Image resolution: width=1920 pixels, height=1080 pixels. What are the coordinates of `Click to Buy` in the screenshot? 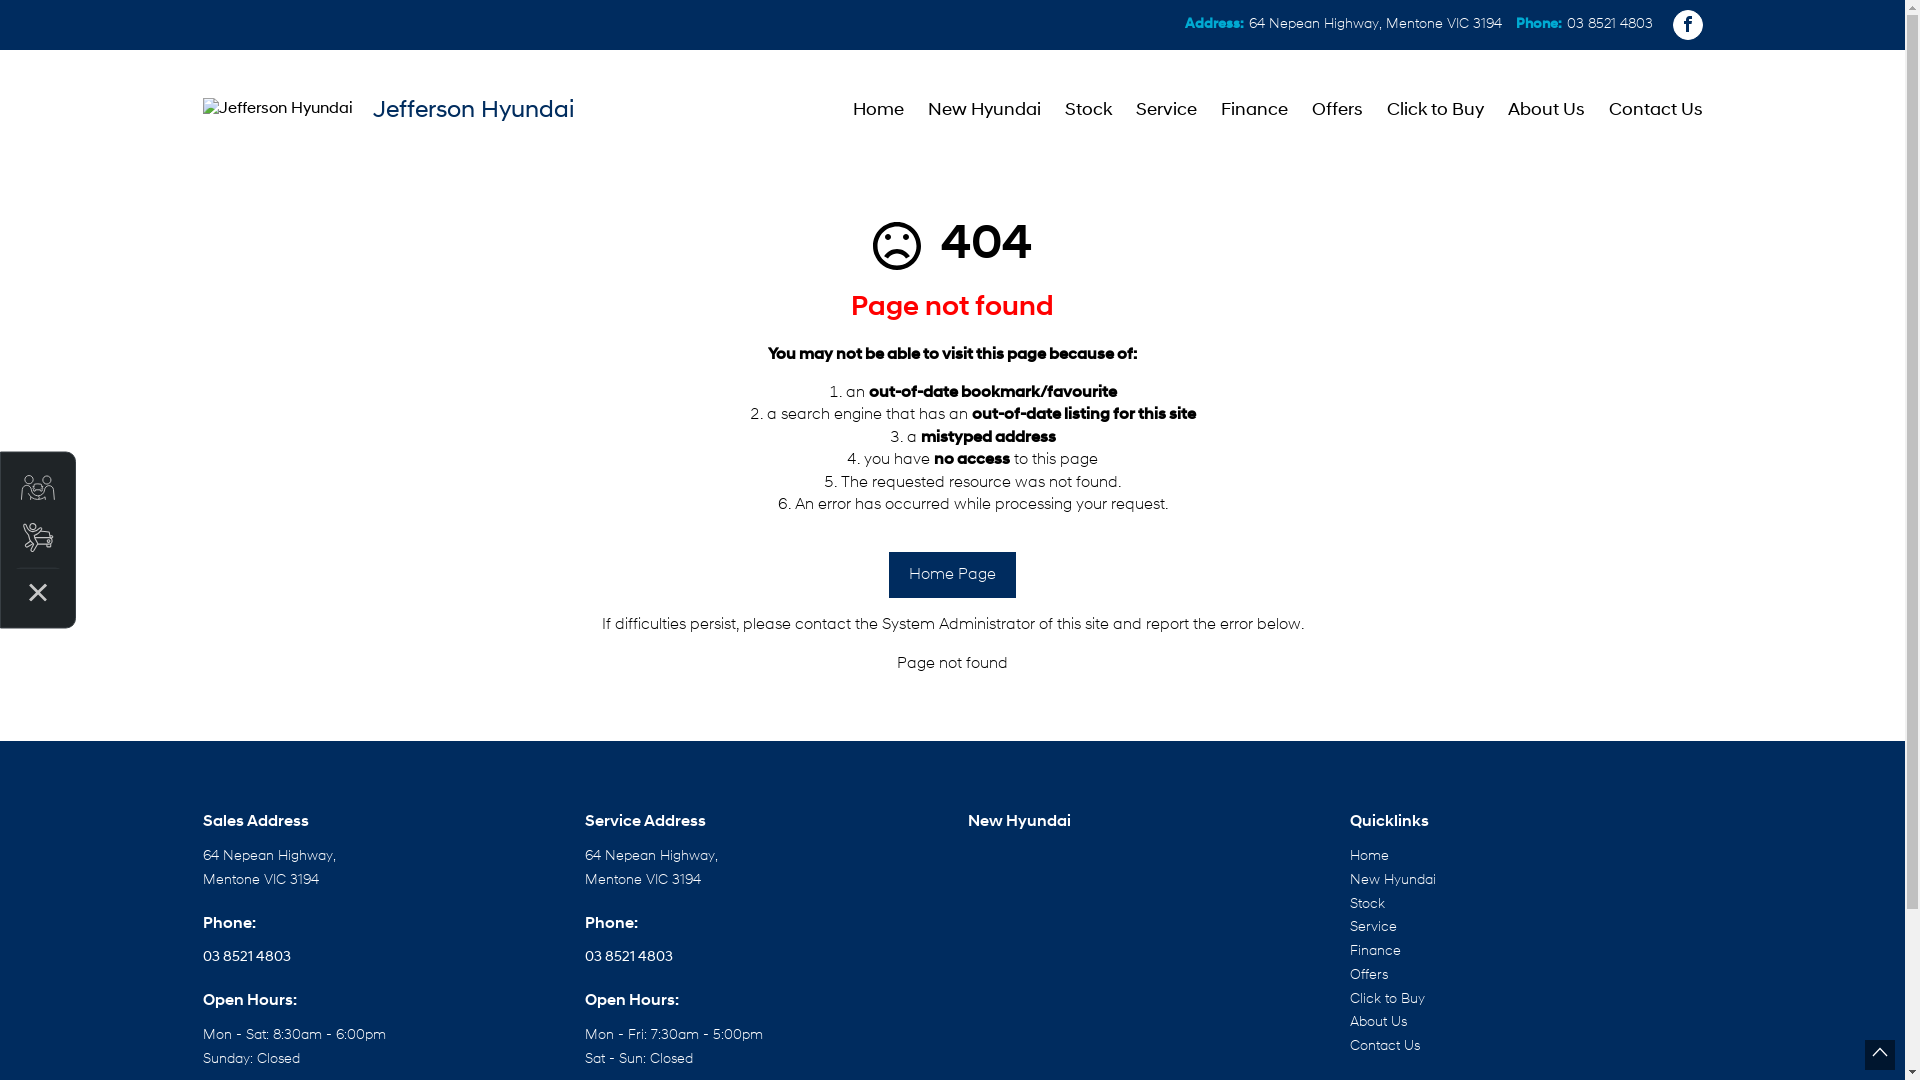 It's located at (1434, 109).